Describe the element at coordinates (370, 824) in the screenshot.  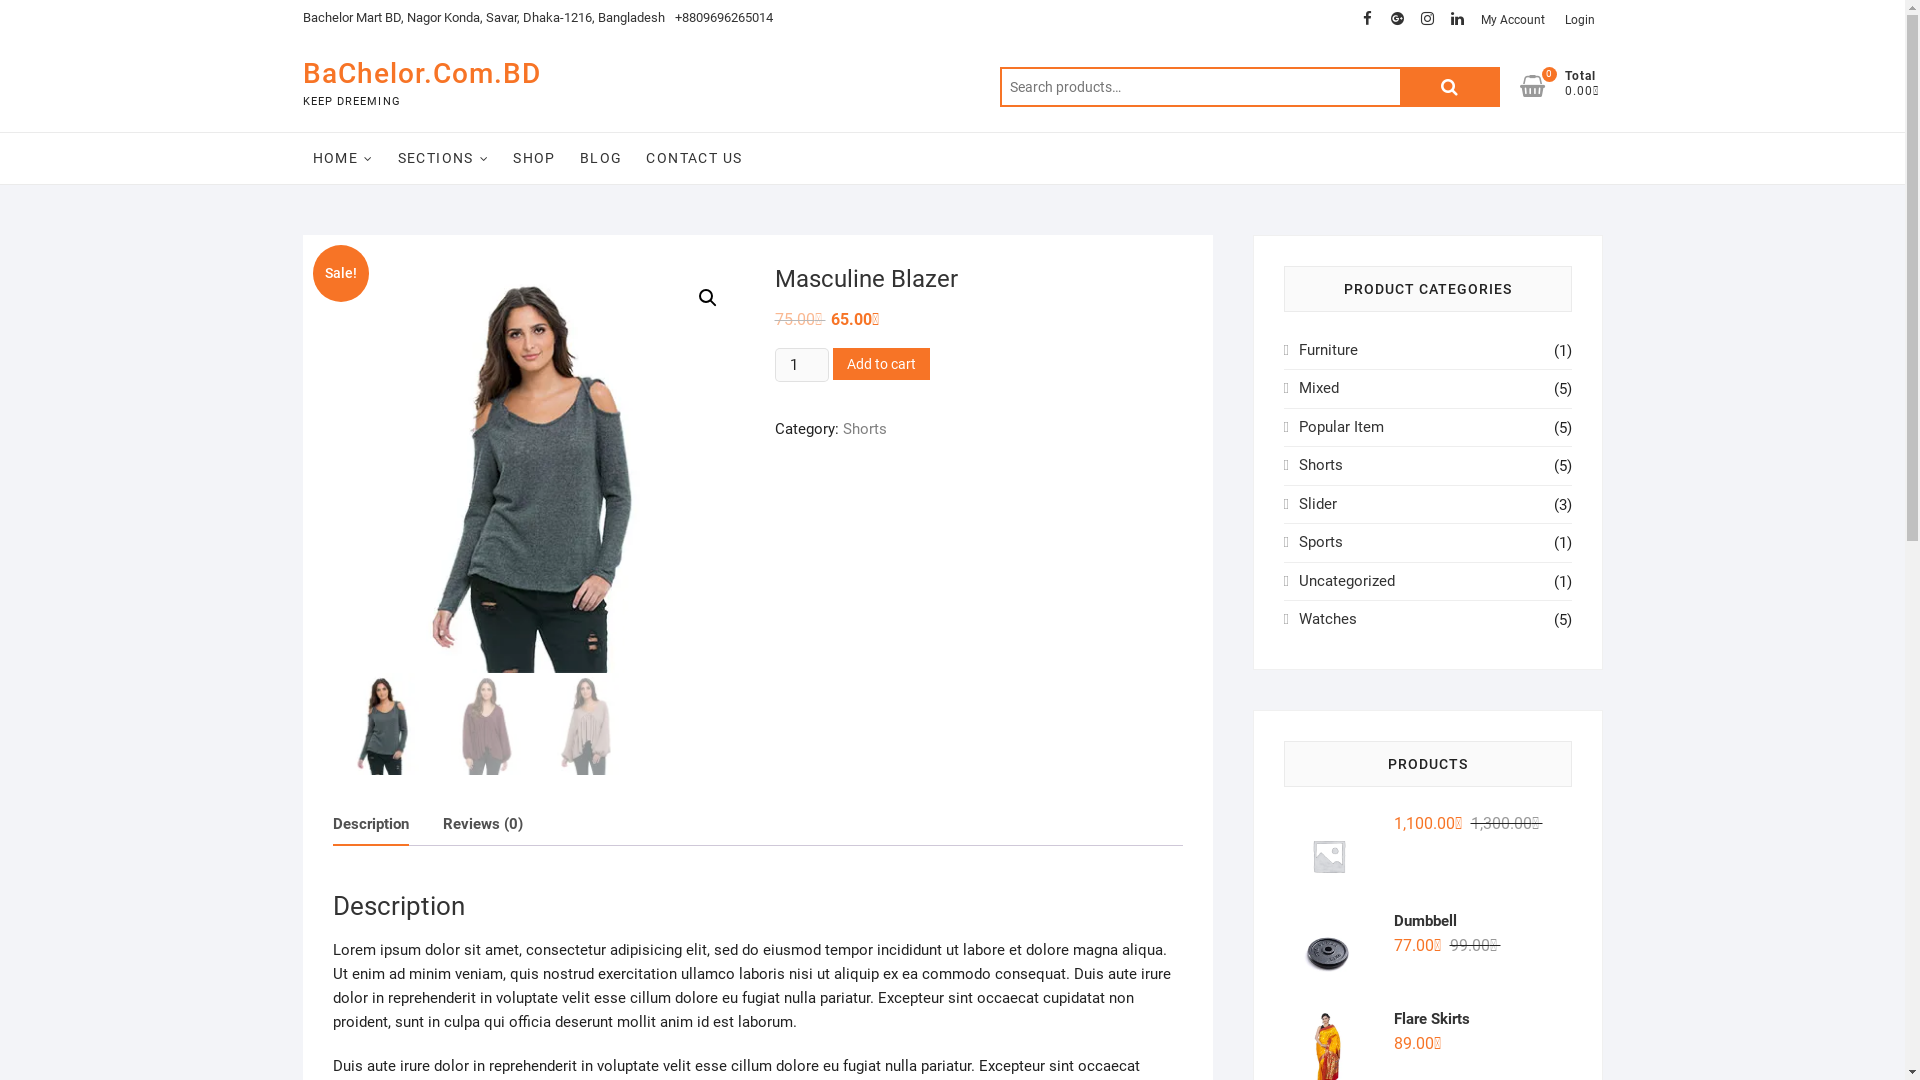
I see `Description` at that location.